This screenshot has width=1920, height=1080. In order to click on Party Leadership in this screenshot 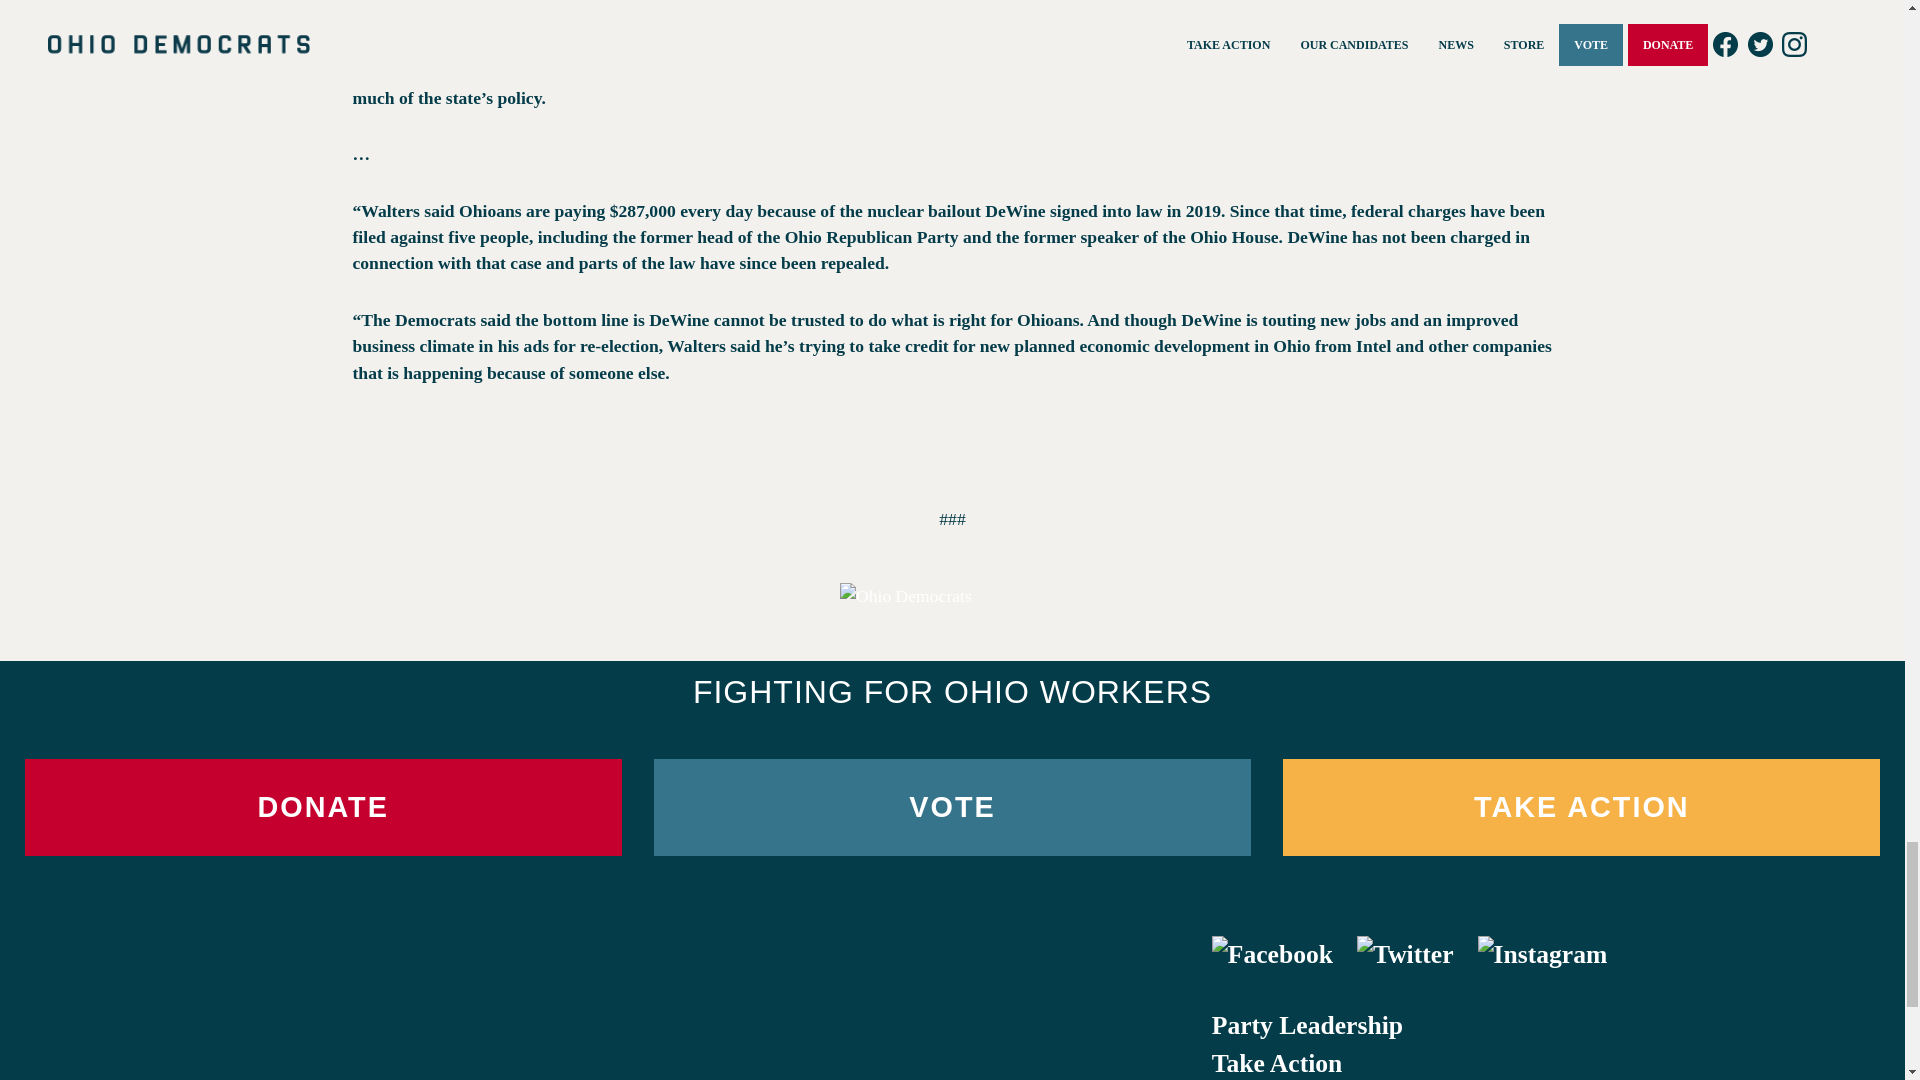, I will do `click(1307, 1025)`.